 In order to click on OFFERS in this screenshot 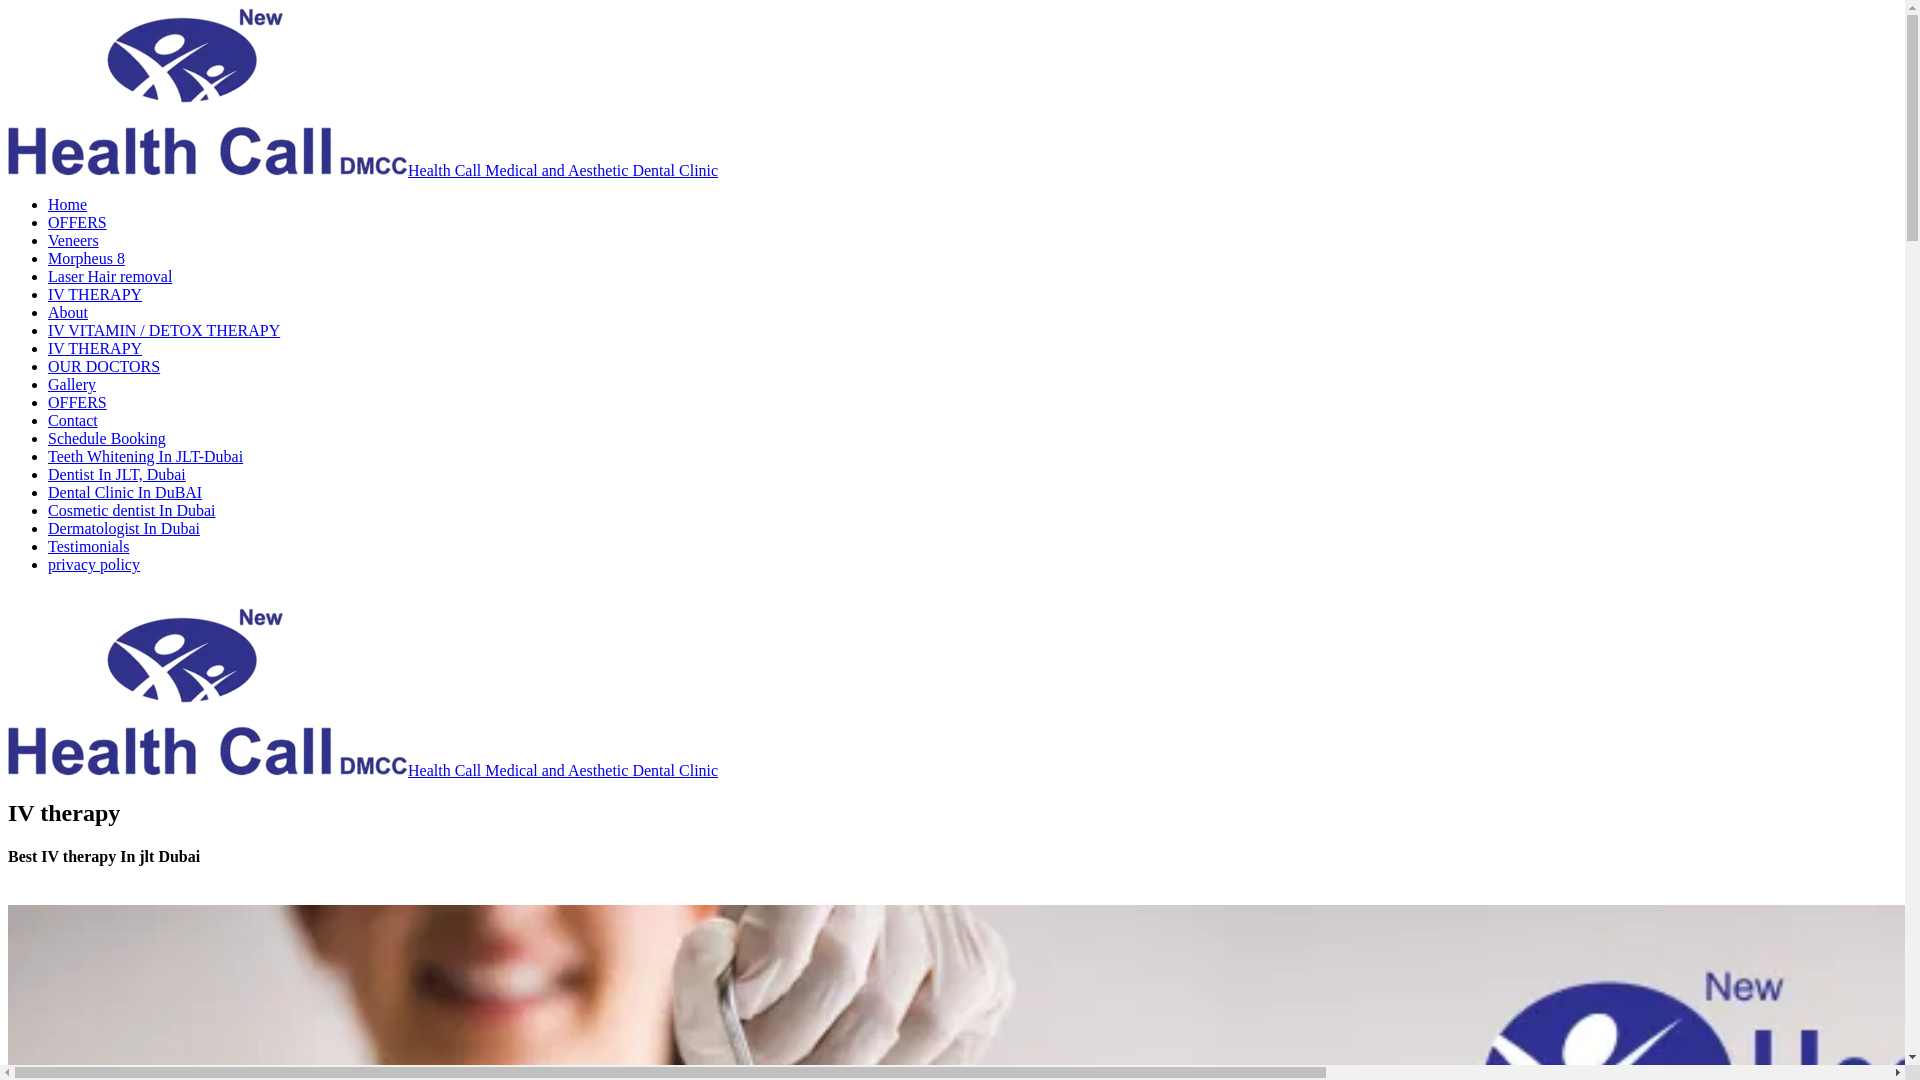, I will do `click(78, 402)`.